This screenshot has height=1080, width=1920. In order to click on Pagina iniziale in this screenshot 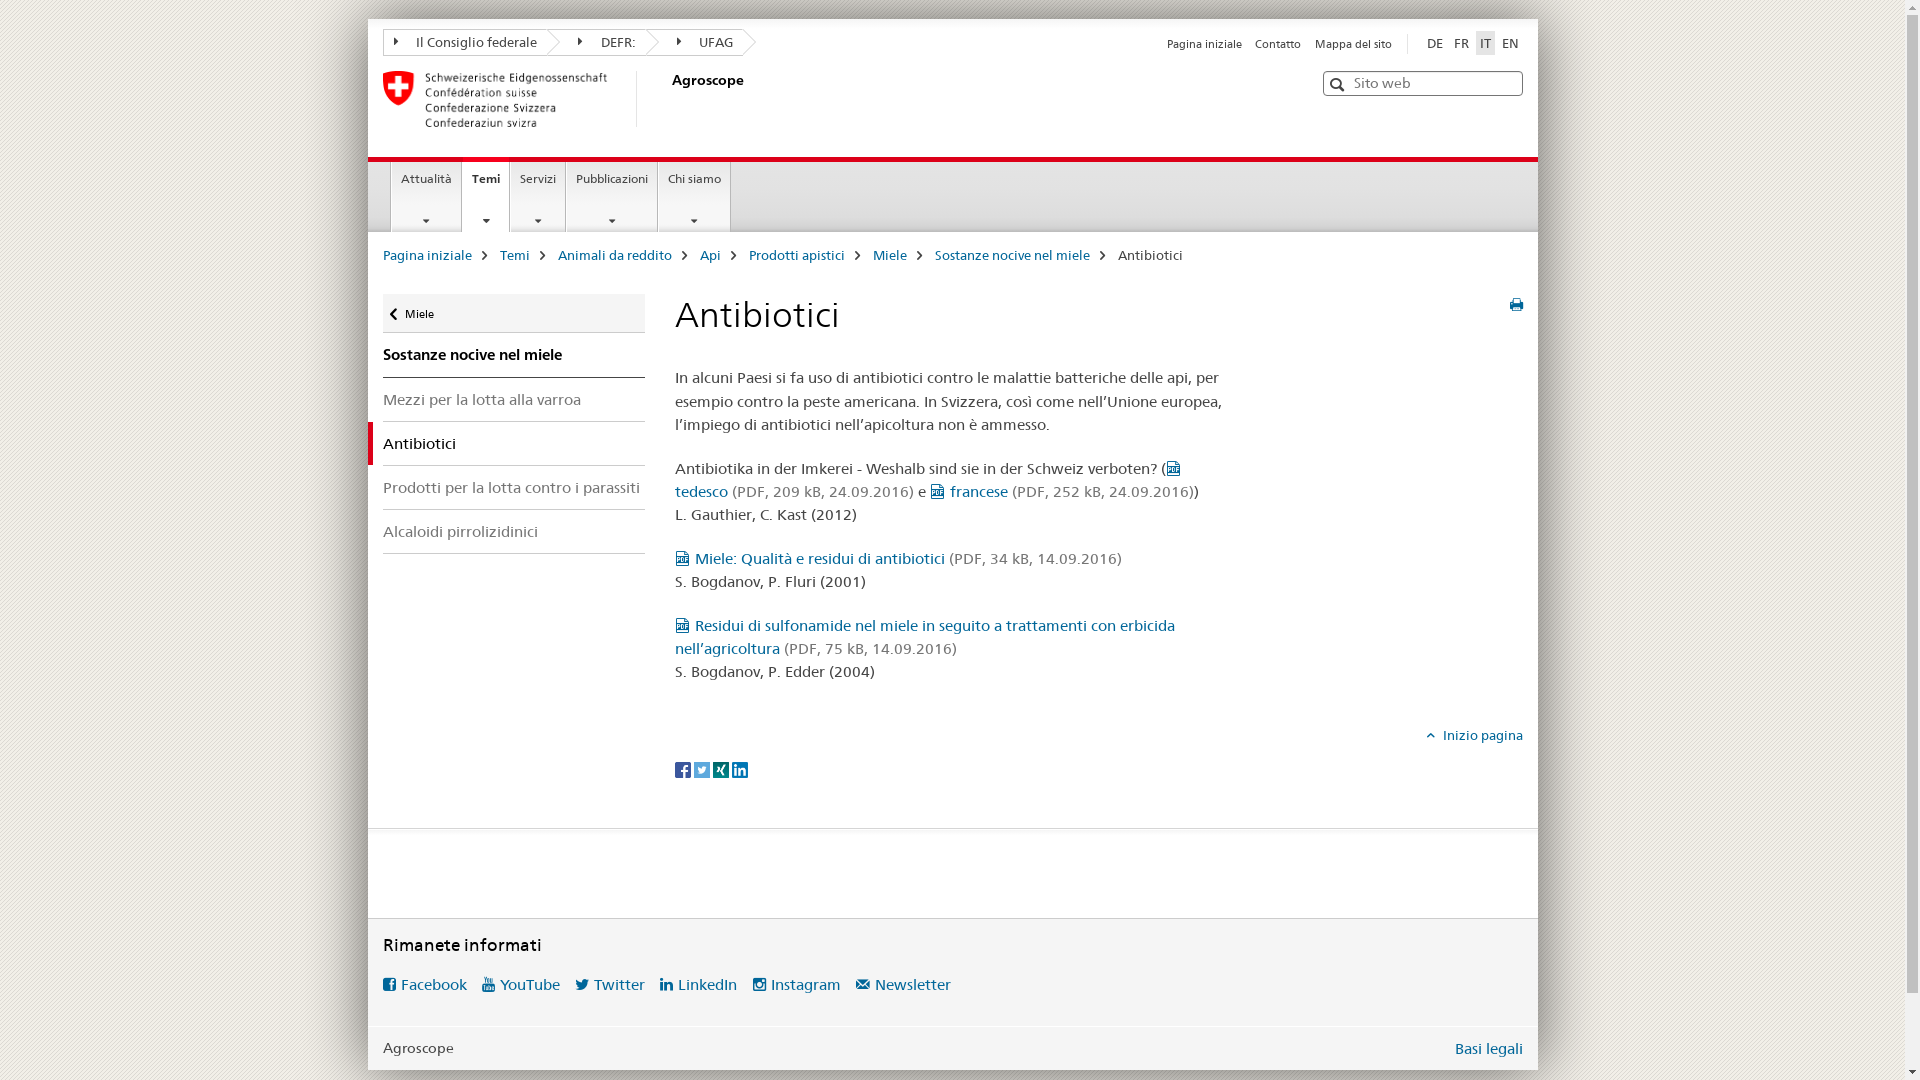, I will do `click(1204, 44)`.